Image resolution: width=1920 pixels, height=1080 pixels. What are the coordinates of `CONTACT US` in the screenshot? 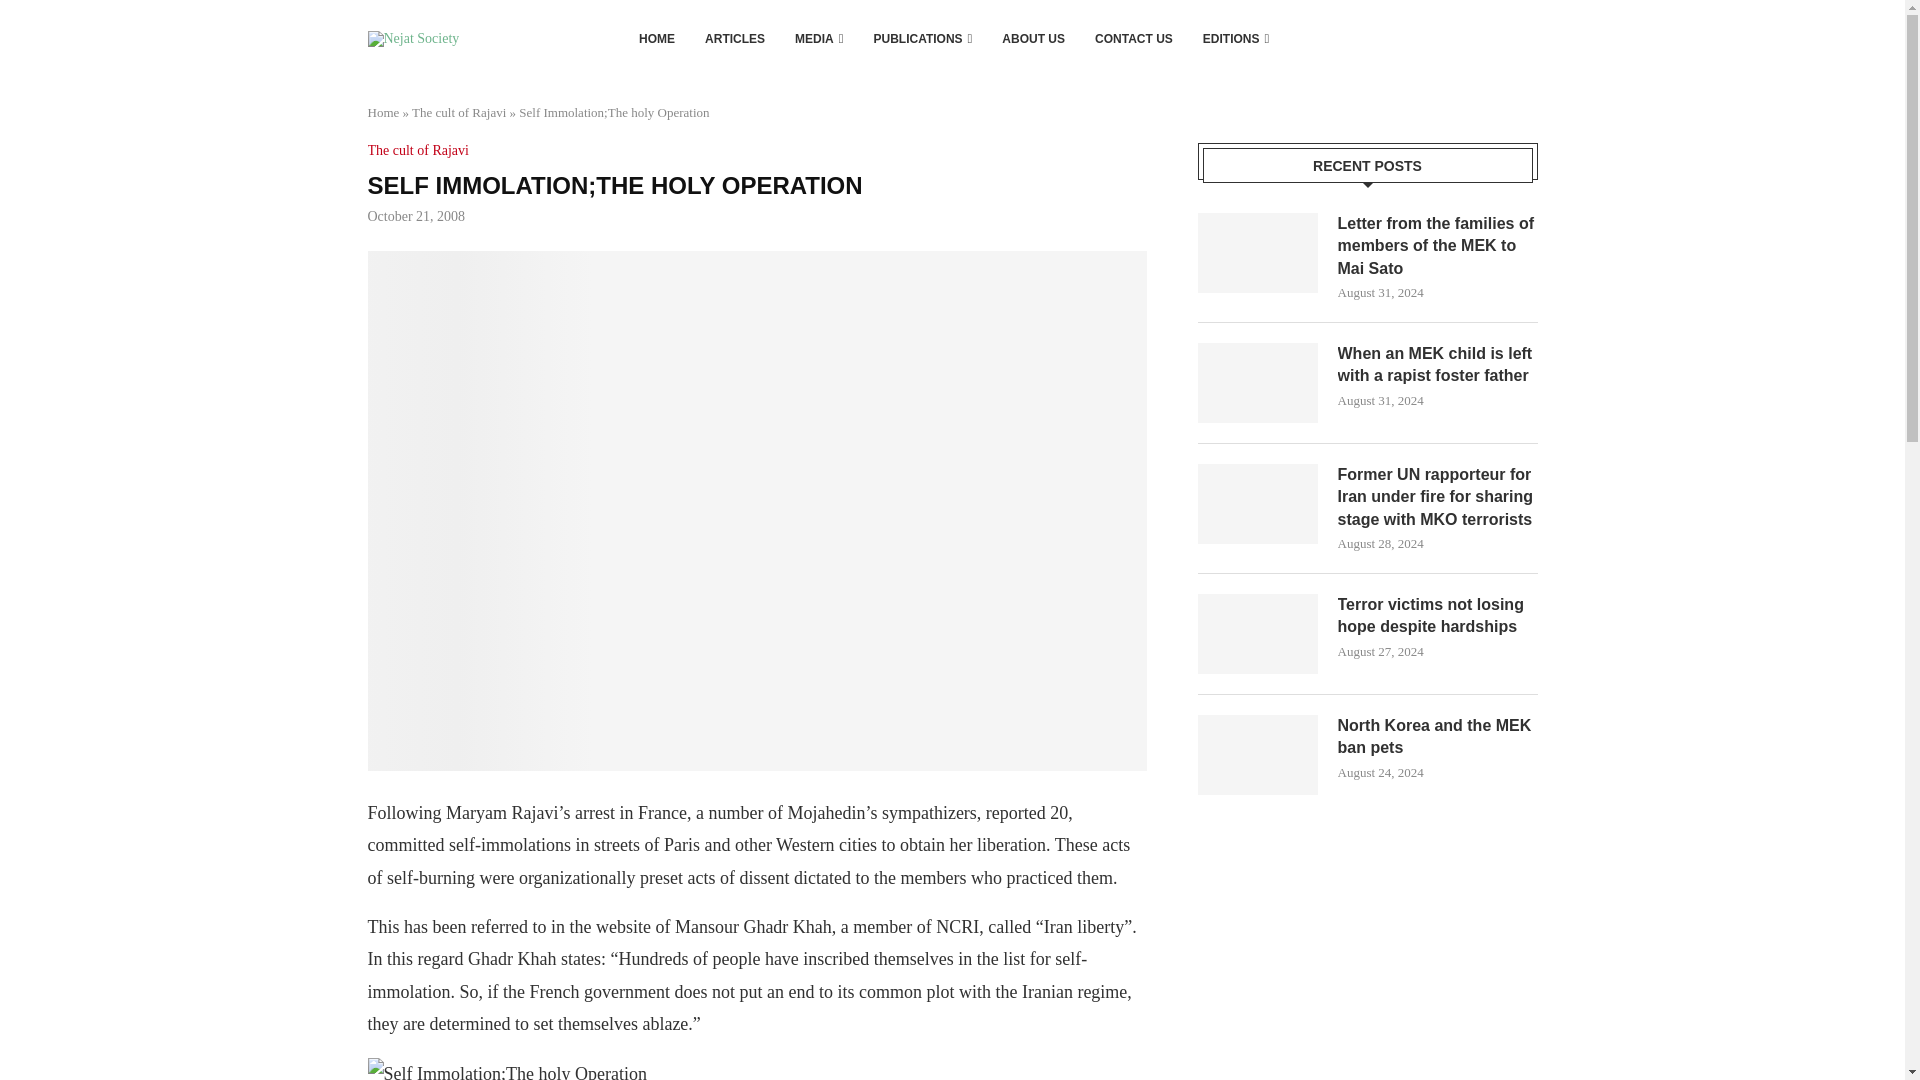 It's located at (1134, 38).